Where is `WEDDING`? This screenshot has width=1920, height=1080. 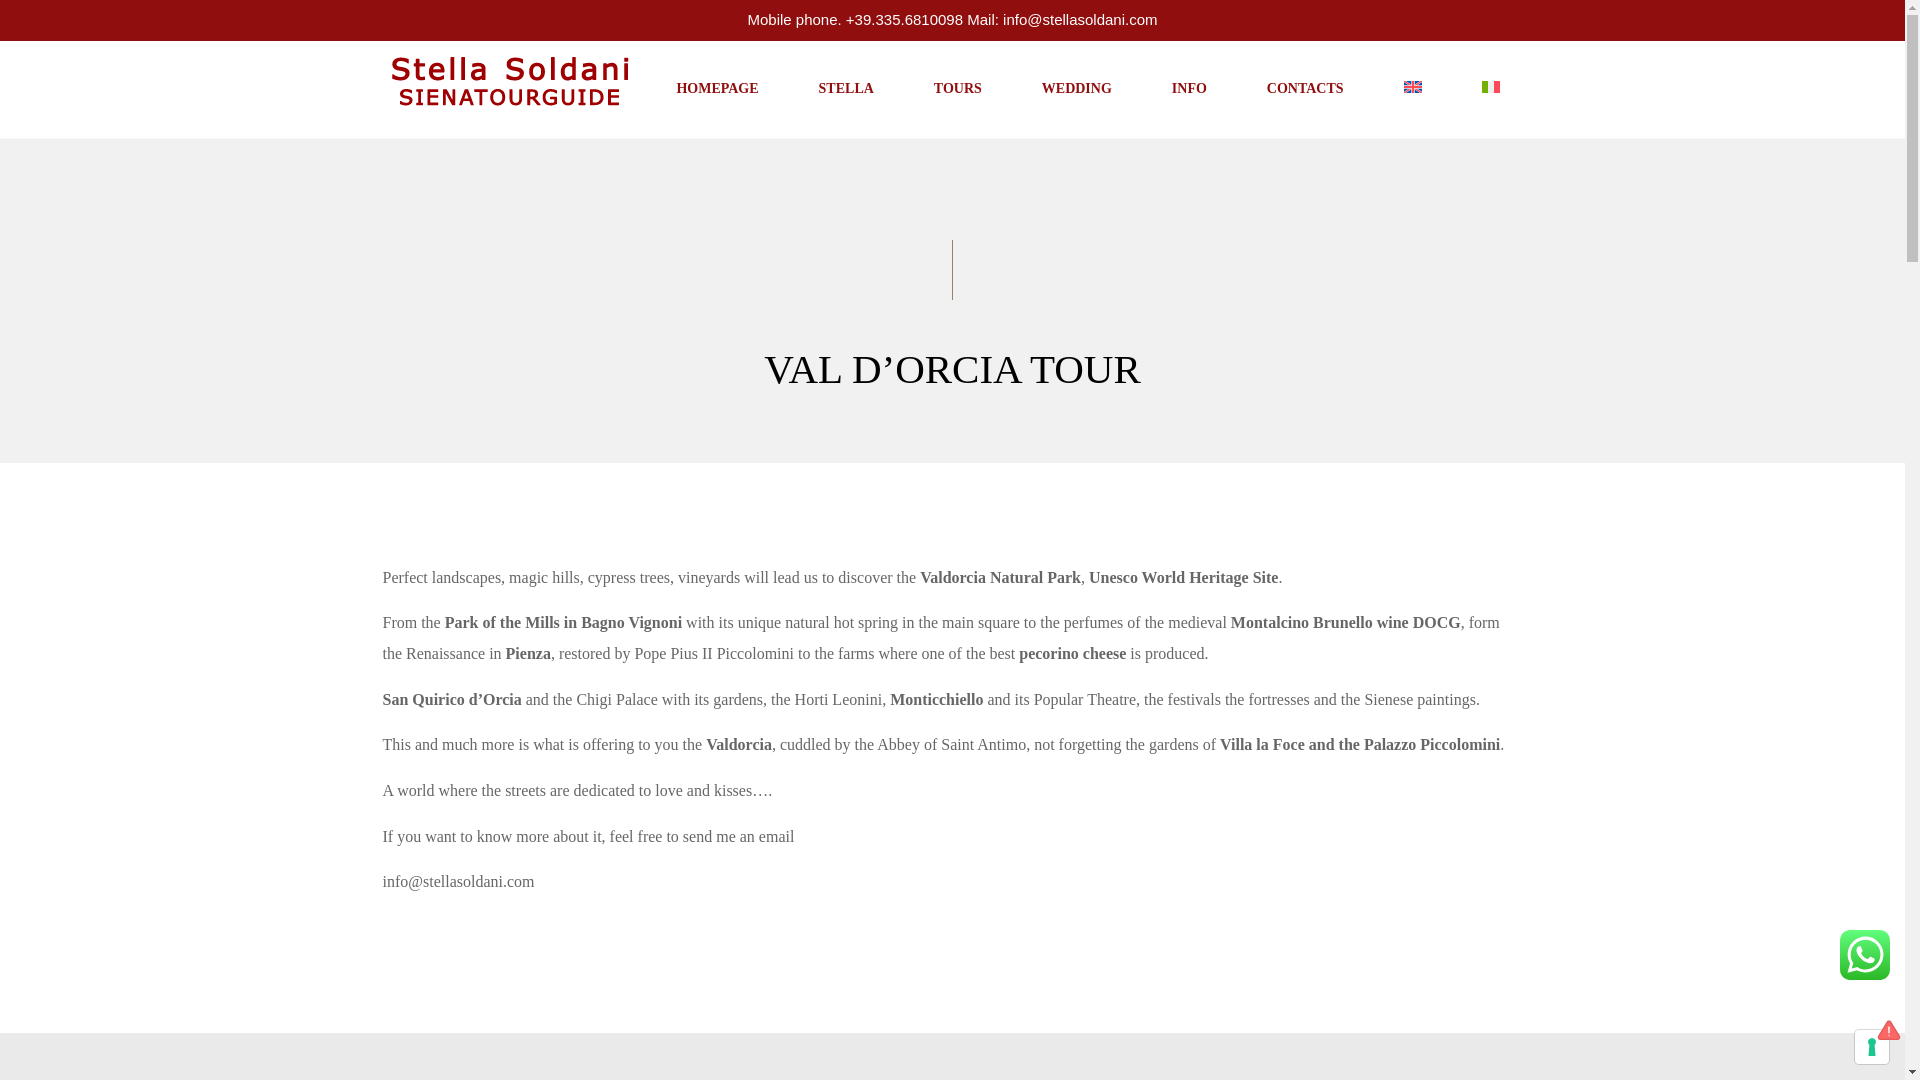 WEDDING is located at coordinates (1076, 90).